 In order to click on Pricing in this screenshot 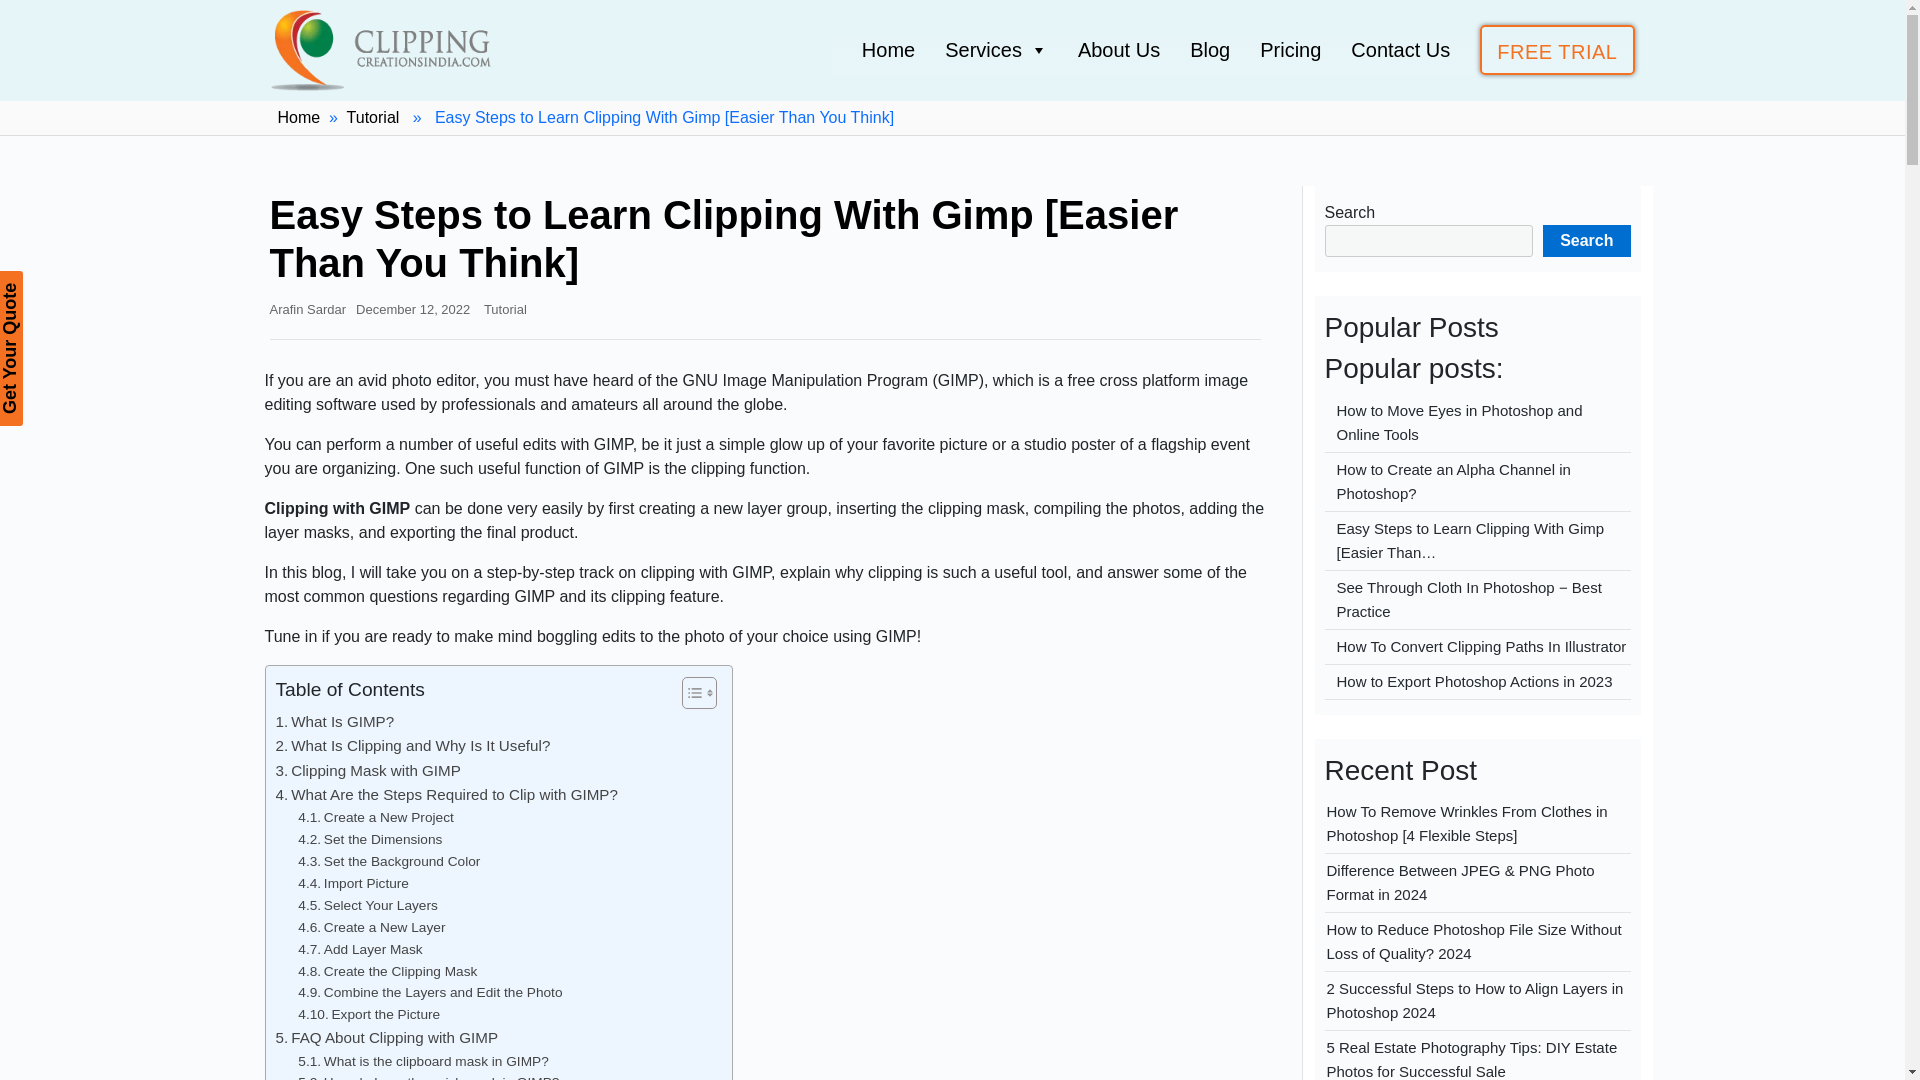, I will do `click(1290, 49)`.